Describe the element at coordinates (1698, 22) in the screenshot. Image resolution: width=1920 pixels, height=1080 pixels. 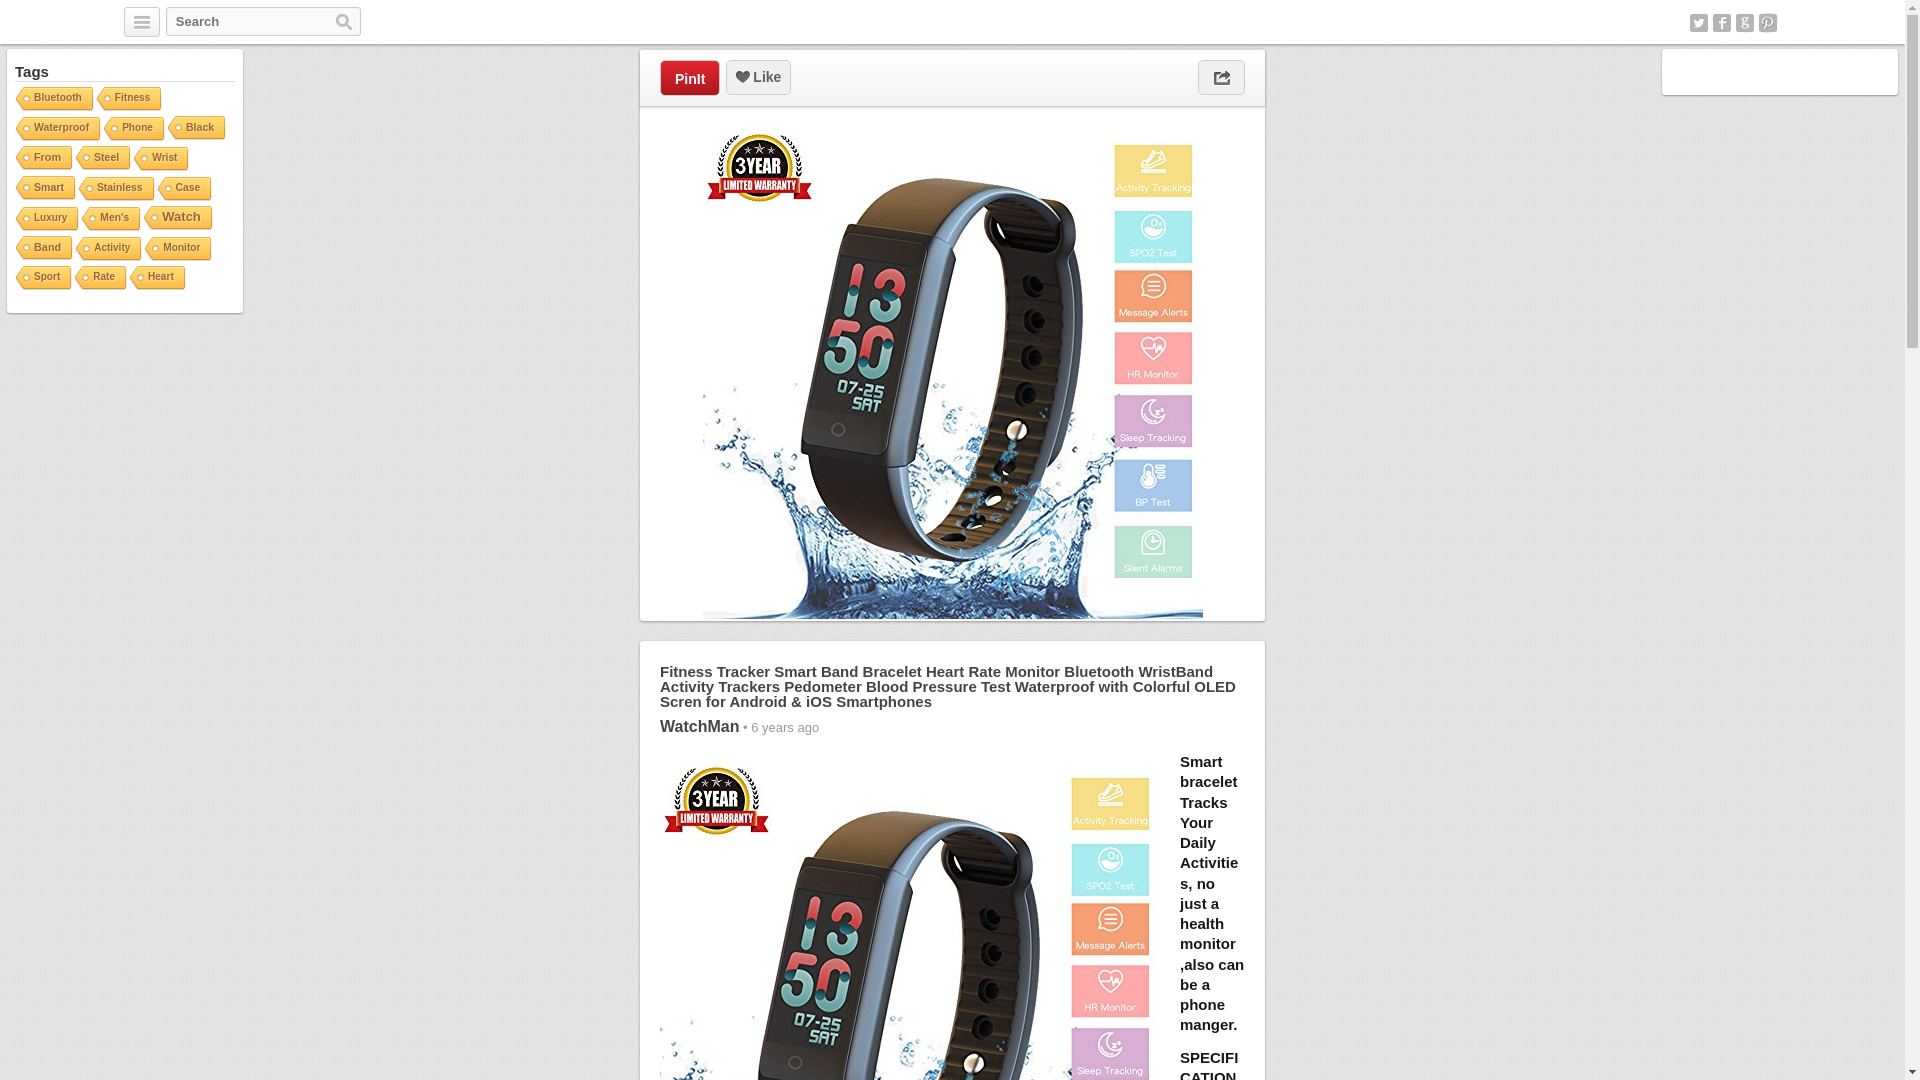
I see `Twitter` at that location.